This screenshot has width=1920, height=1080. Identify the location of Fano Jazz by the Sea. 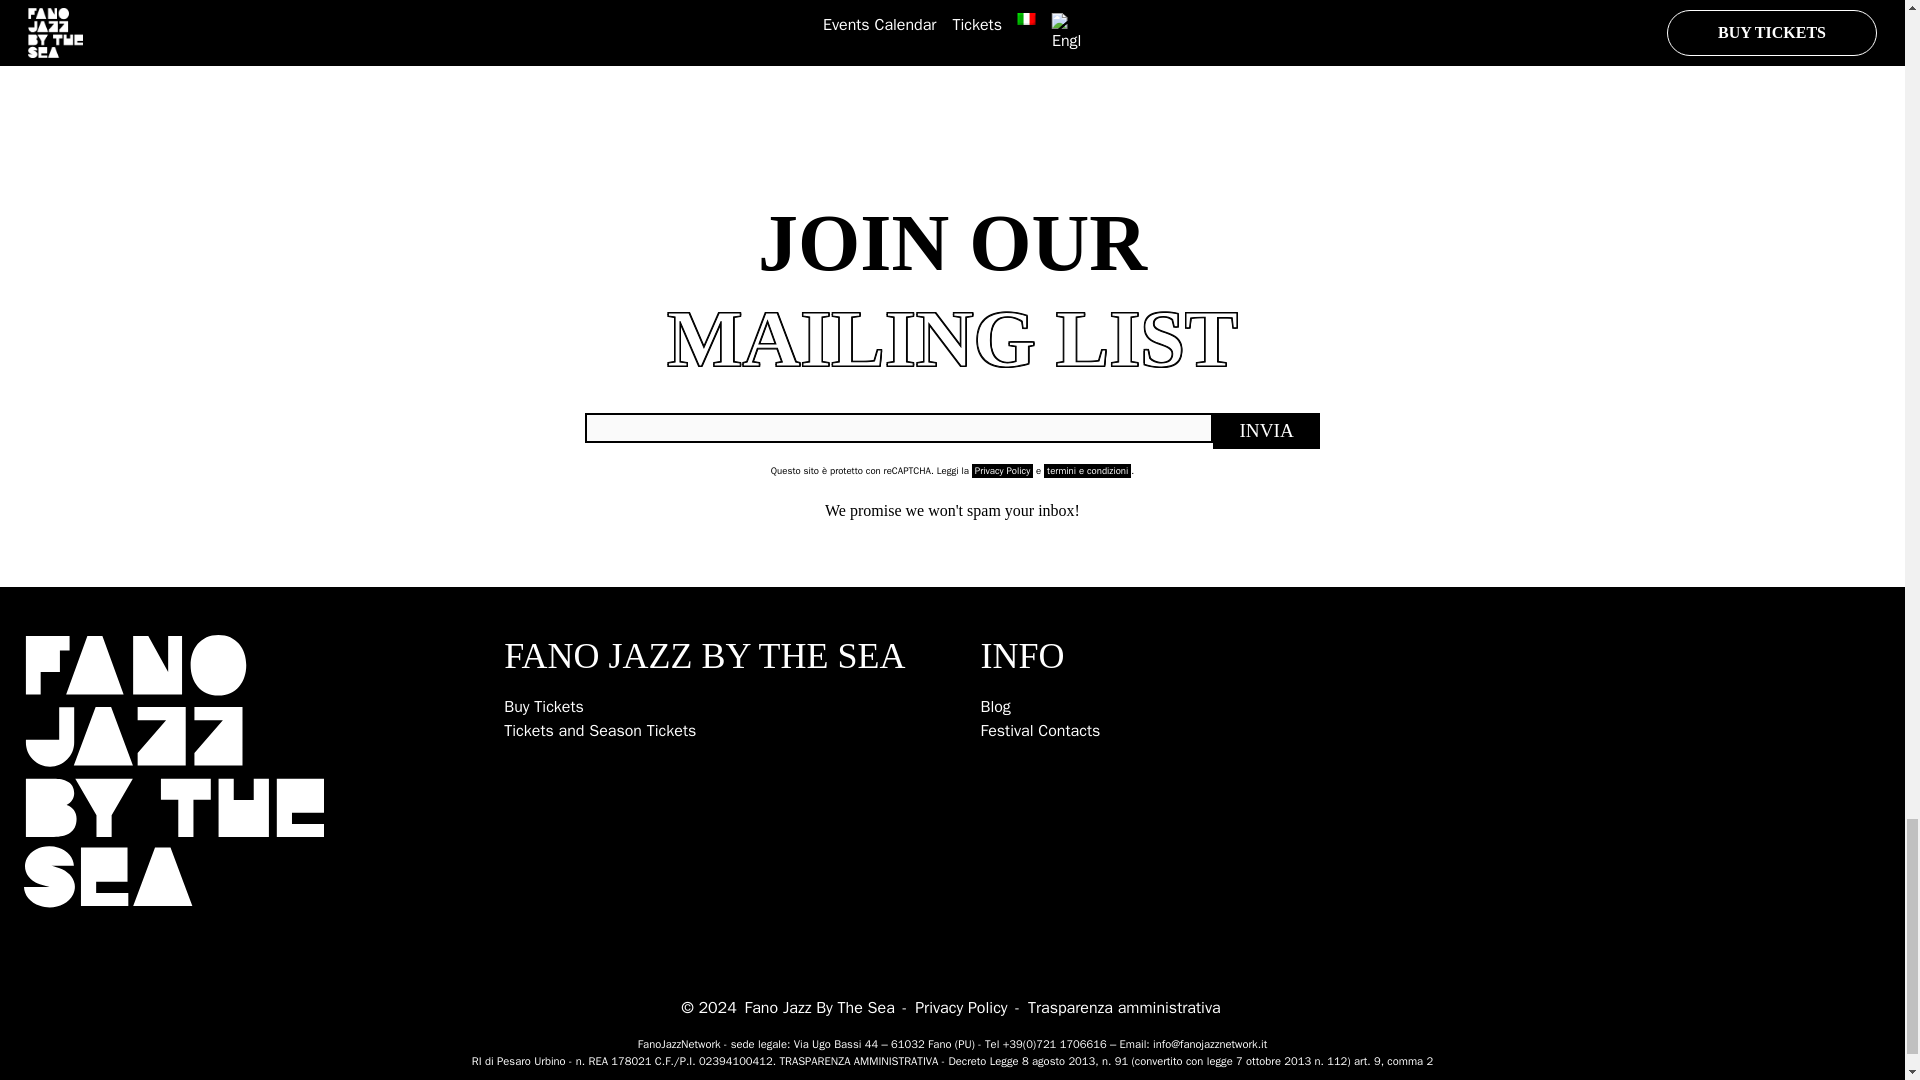
(174, 771).